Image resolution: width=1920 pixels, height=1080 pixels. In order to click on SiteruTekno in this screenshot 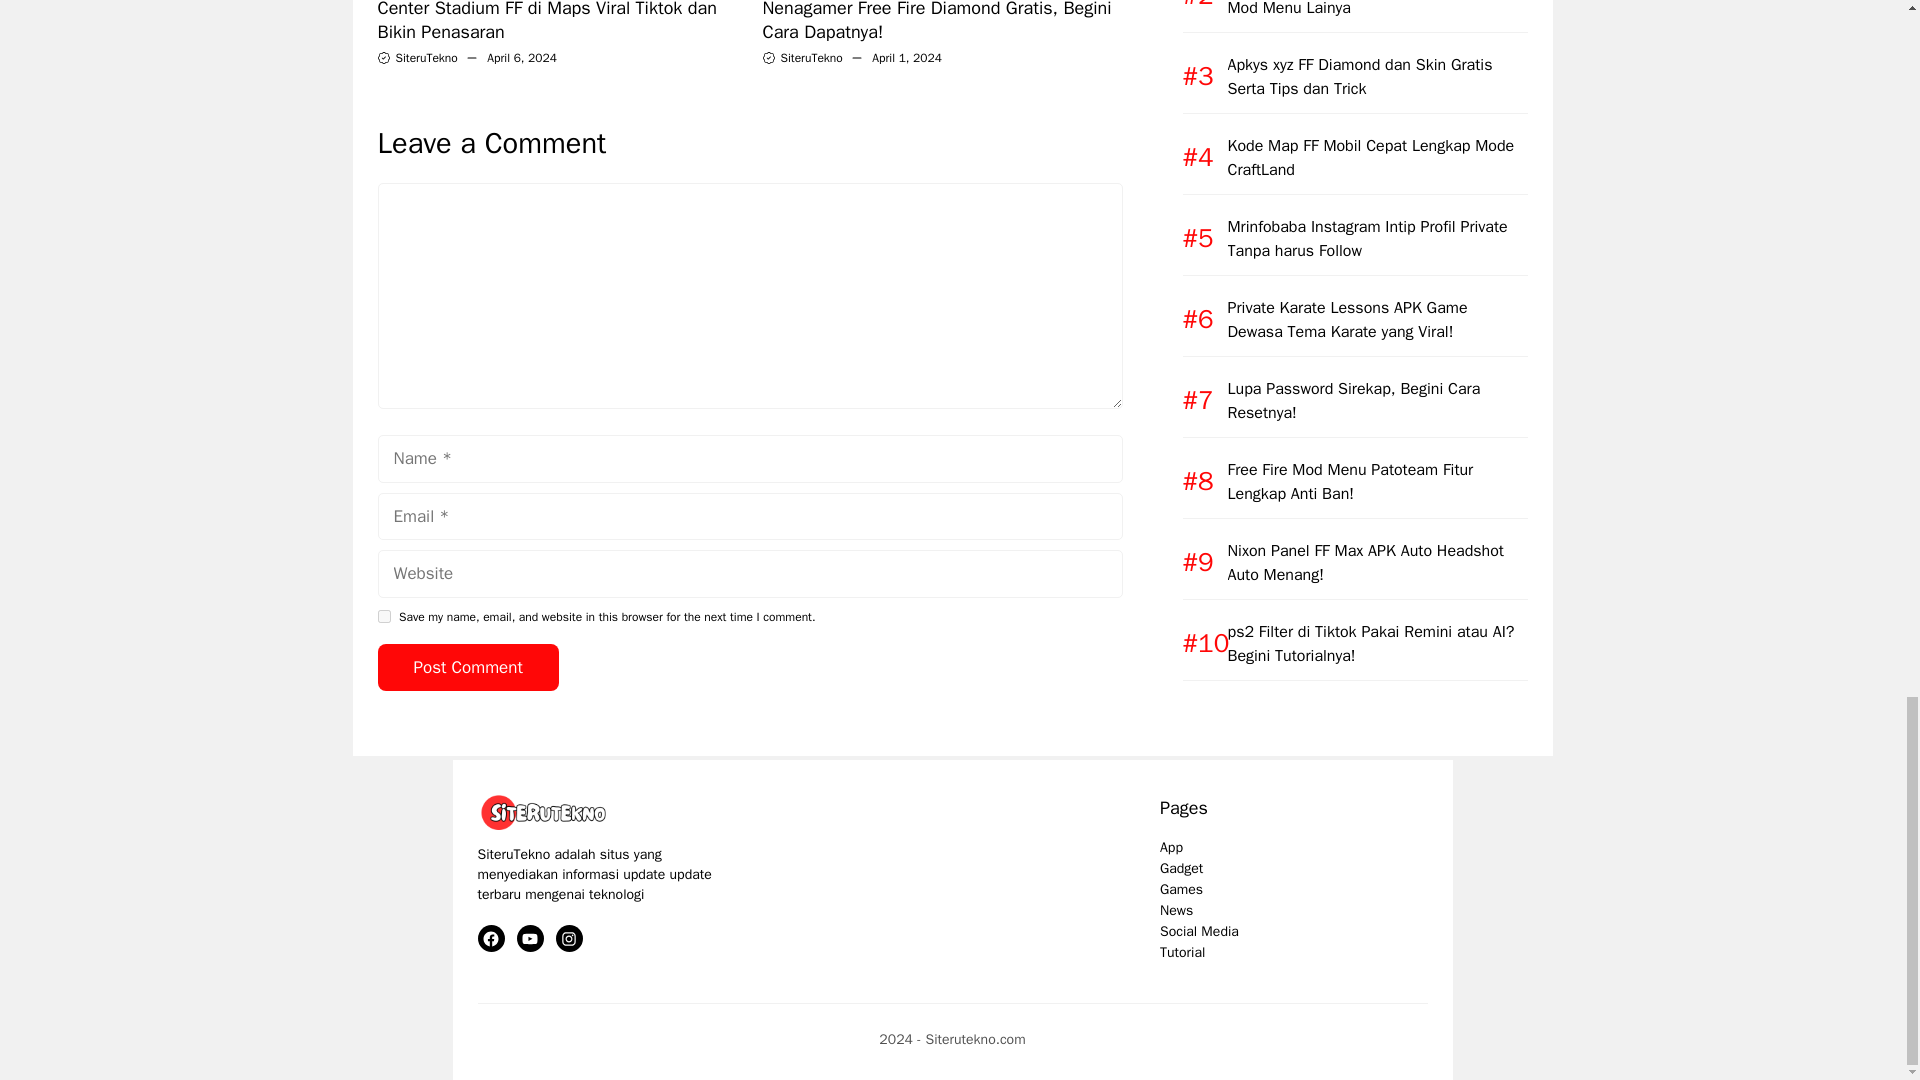, I will do `click(426, 57)`.